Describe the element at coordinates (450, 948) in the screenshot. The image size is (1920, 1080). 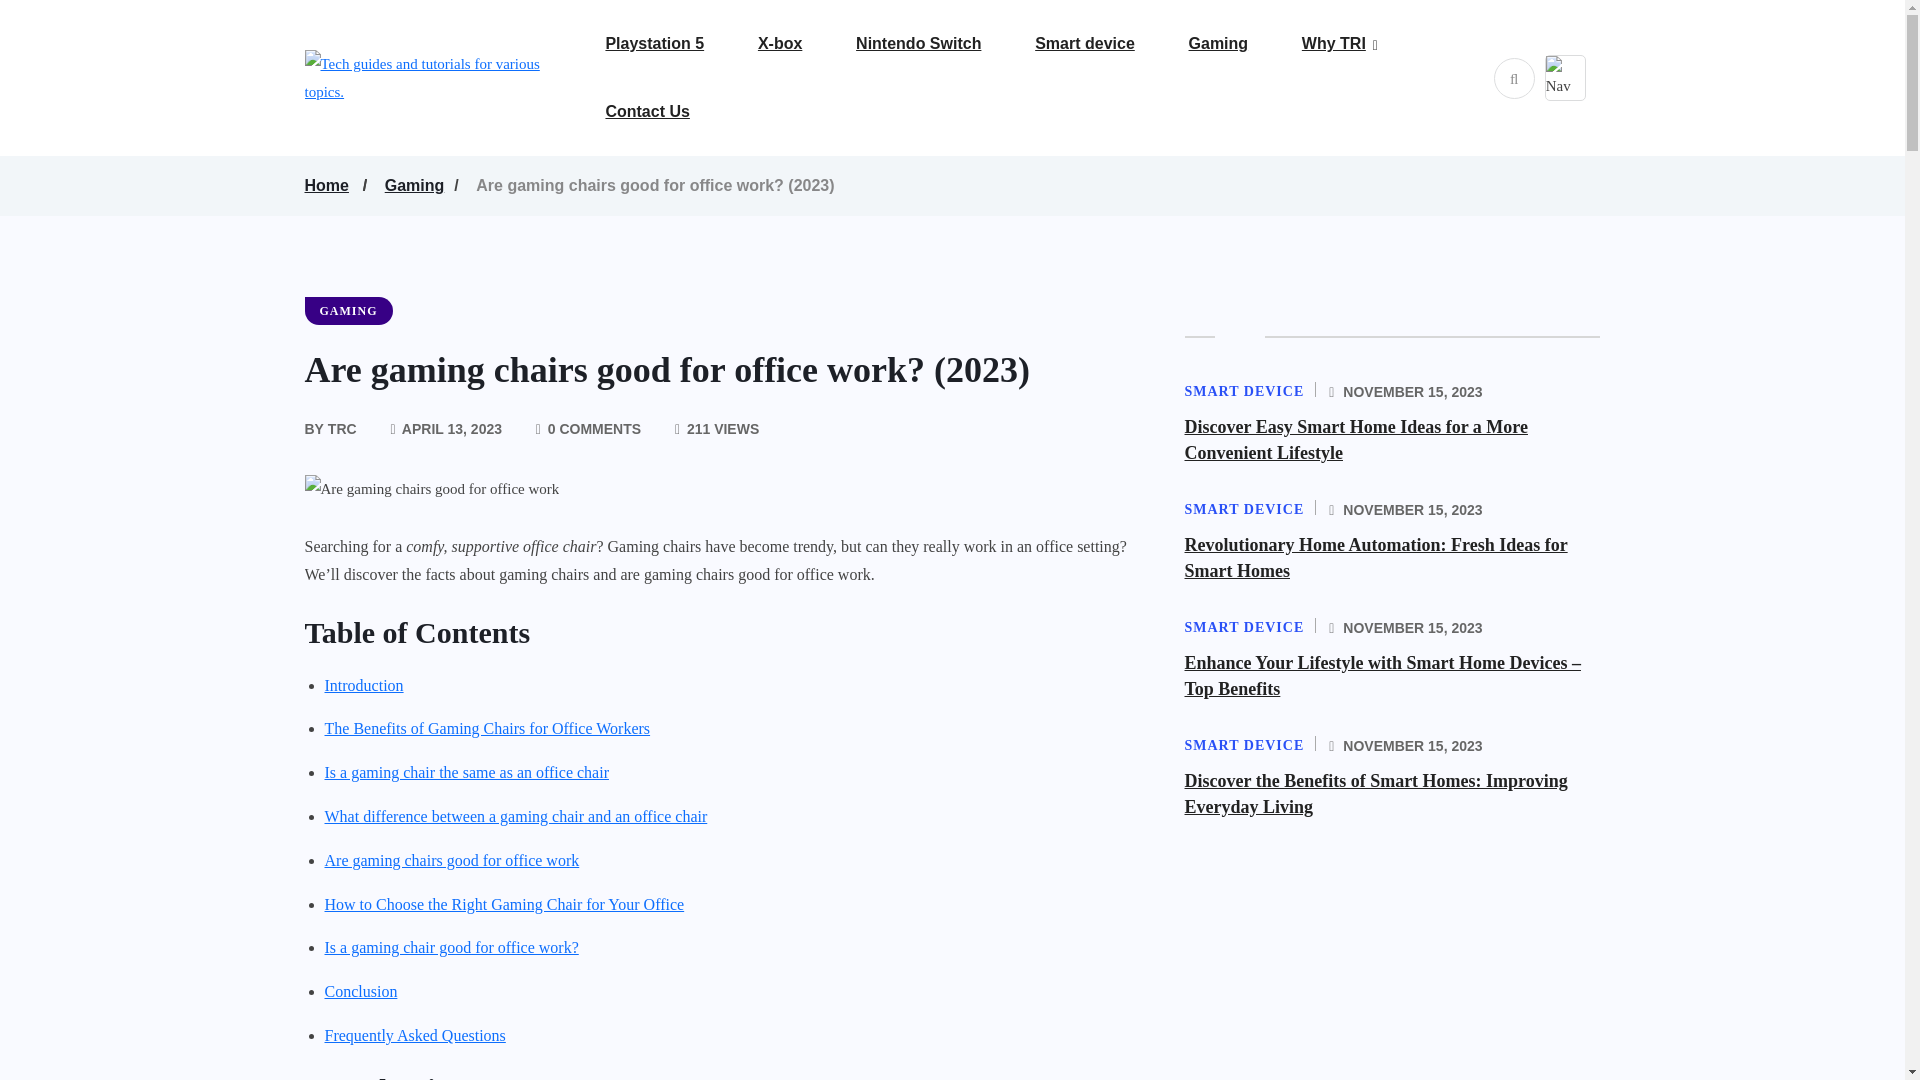
I see `Is a gaming chair good for office work?` at that location.